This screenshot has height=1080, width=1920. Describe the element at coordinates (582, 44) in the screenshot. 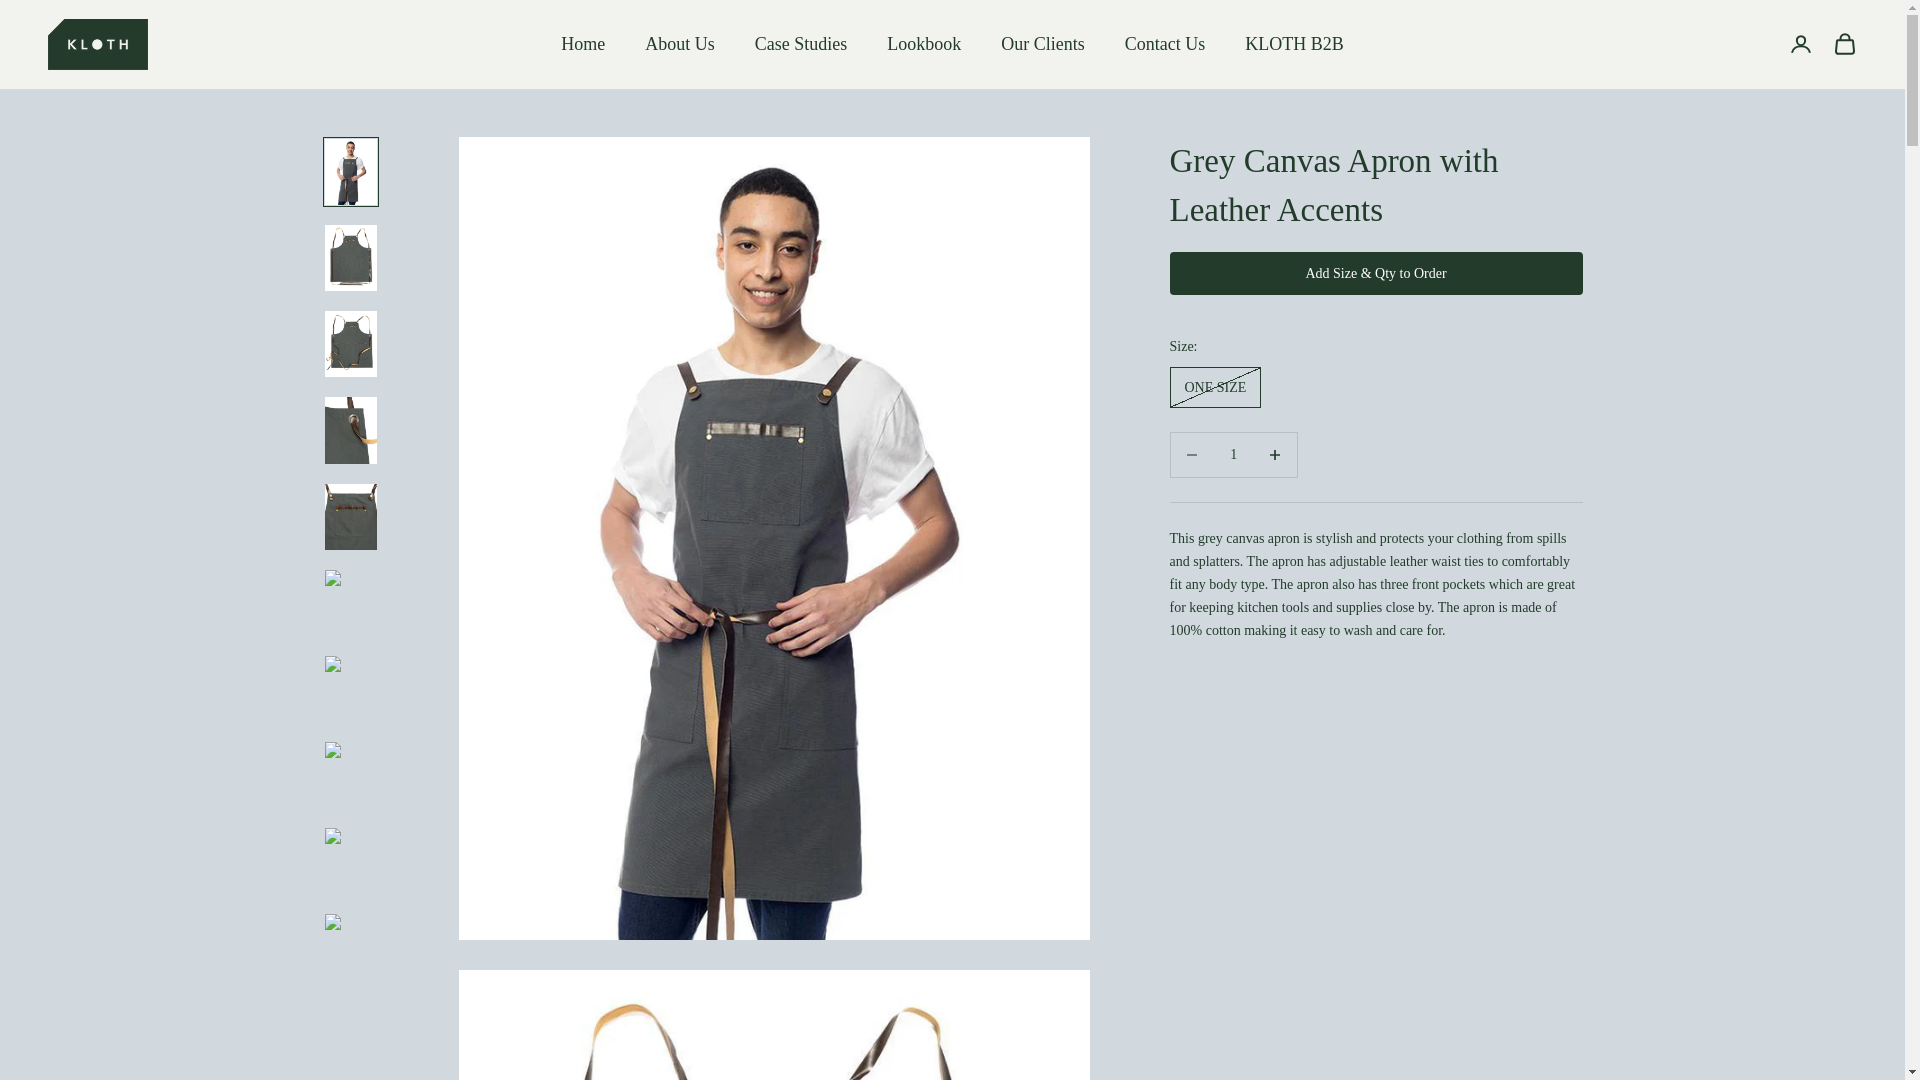

I see `Home` at that location.